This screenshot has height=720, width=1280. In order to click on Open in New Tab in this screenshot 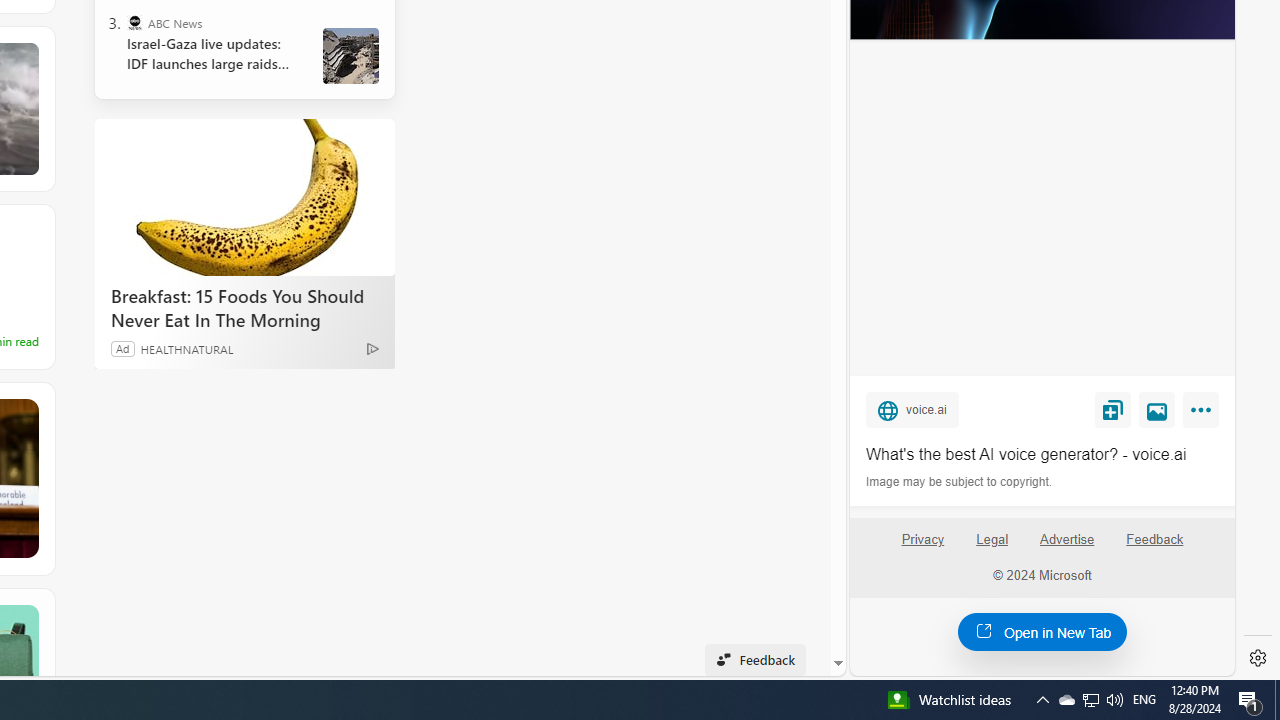, I will do `click(1042, 631)`.